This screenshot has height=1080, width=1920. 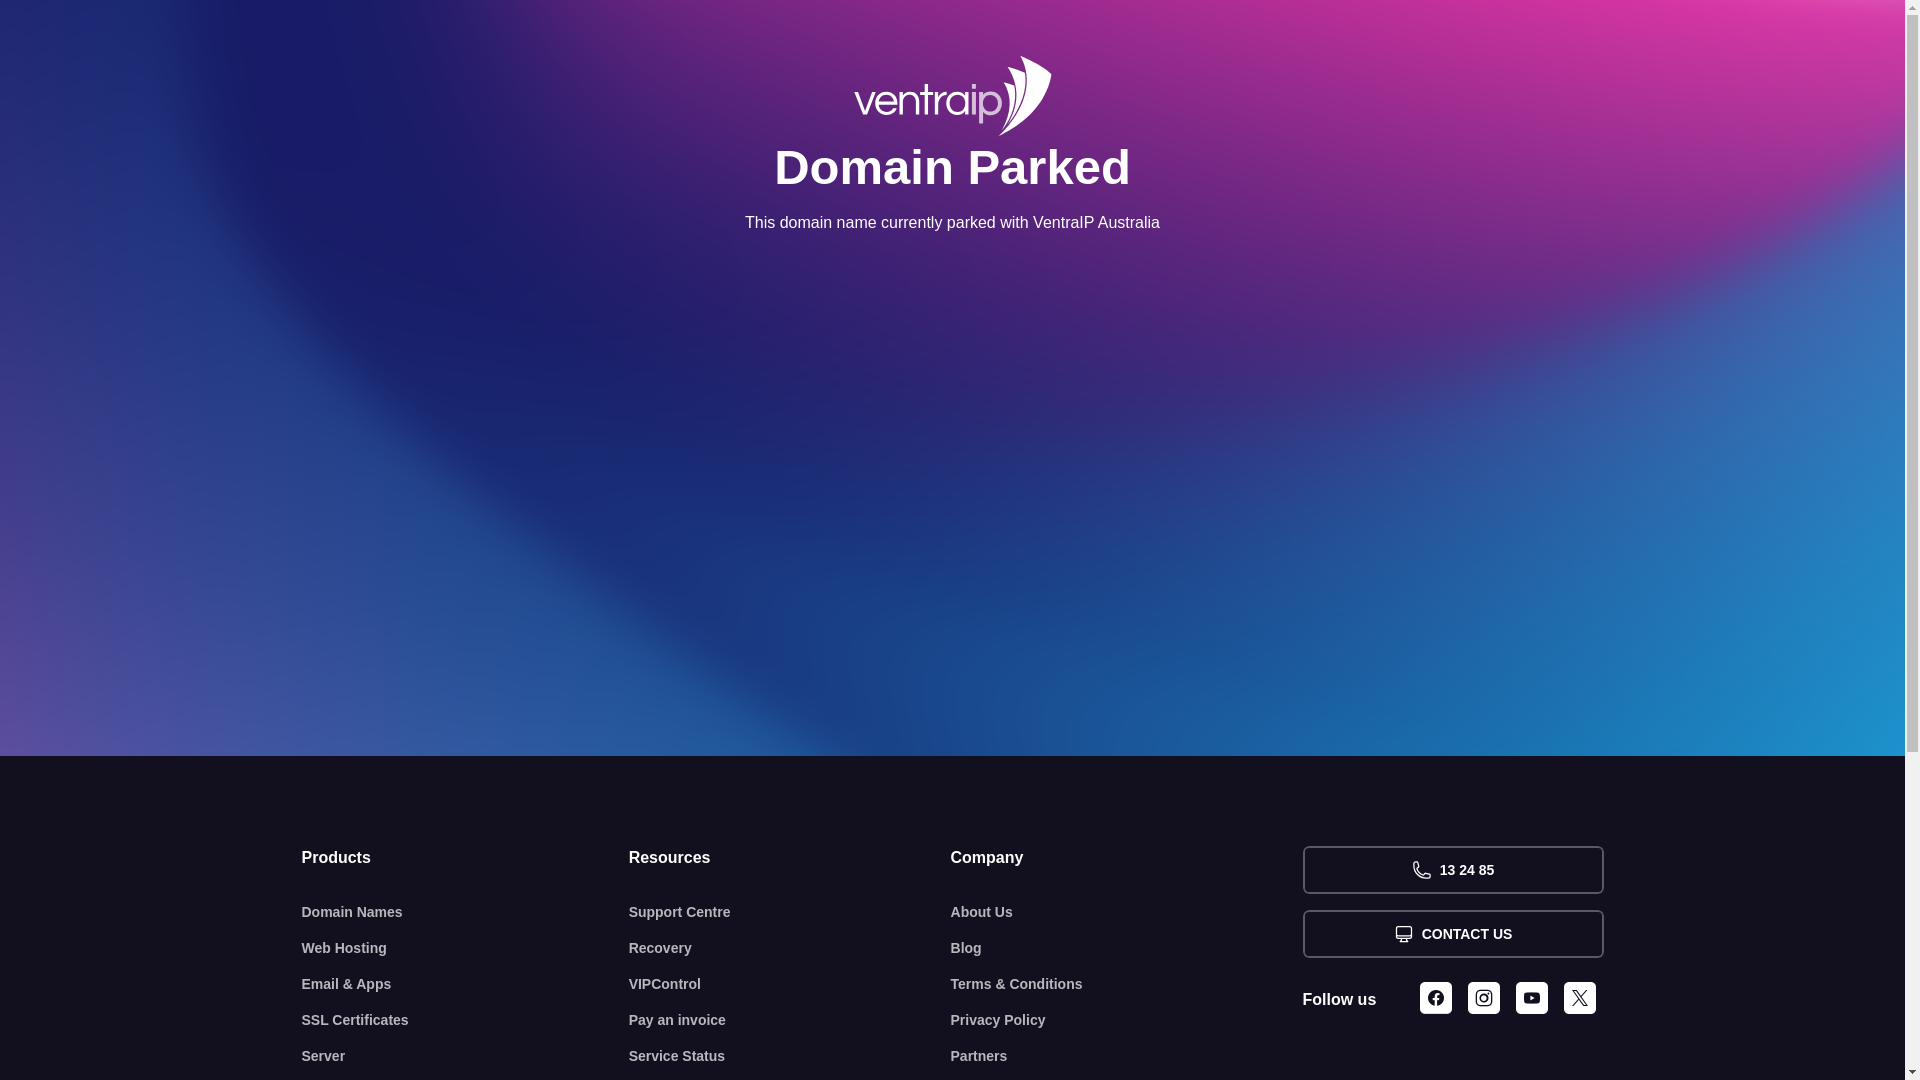 What do you see at coordinates (790, 948) in the screenshot?
I see `Recovery` at bounding box center [790, 948].